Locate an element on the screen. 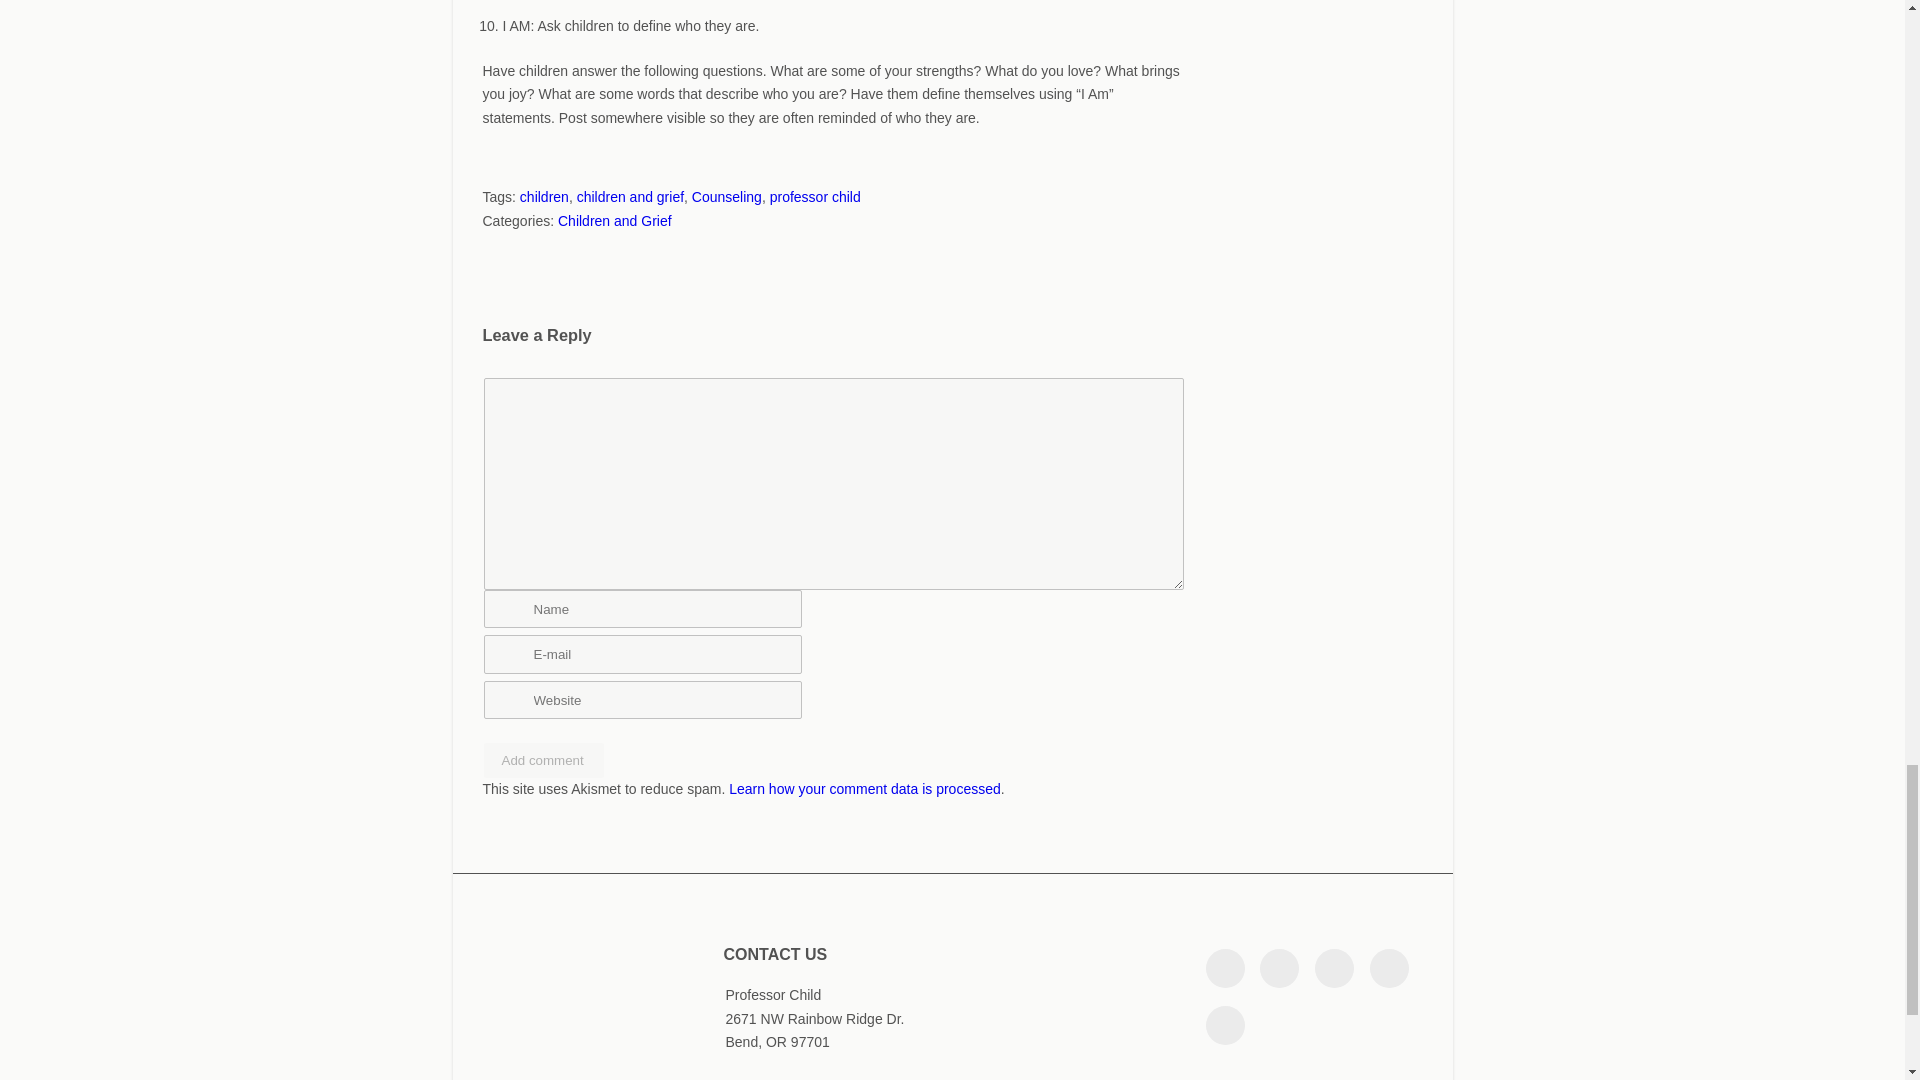  children is located at coordinates (544, 197).